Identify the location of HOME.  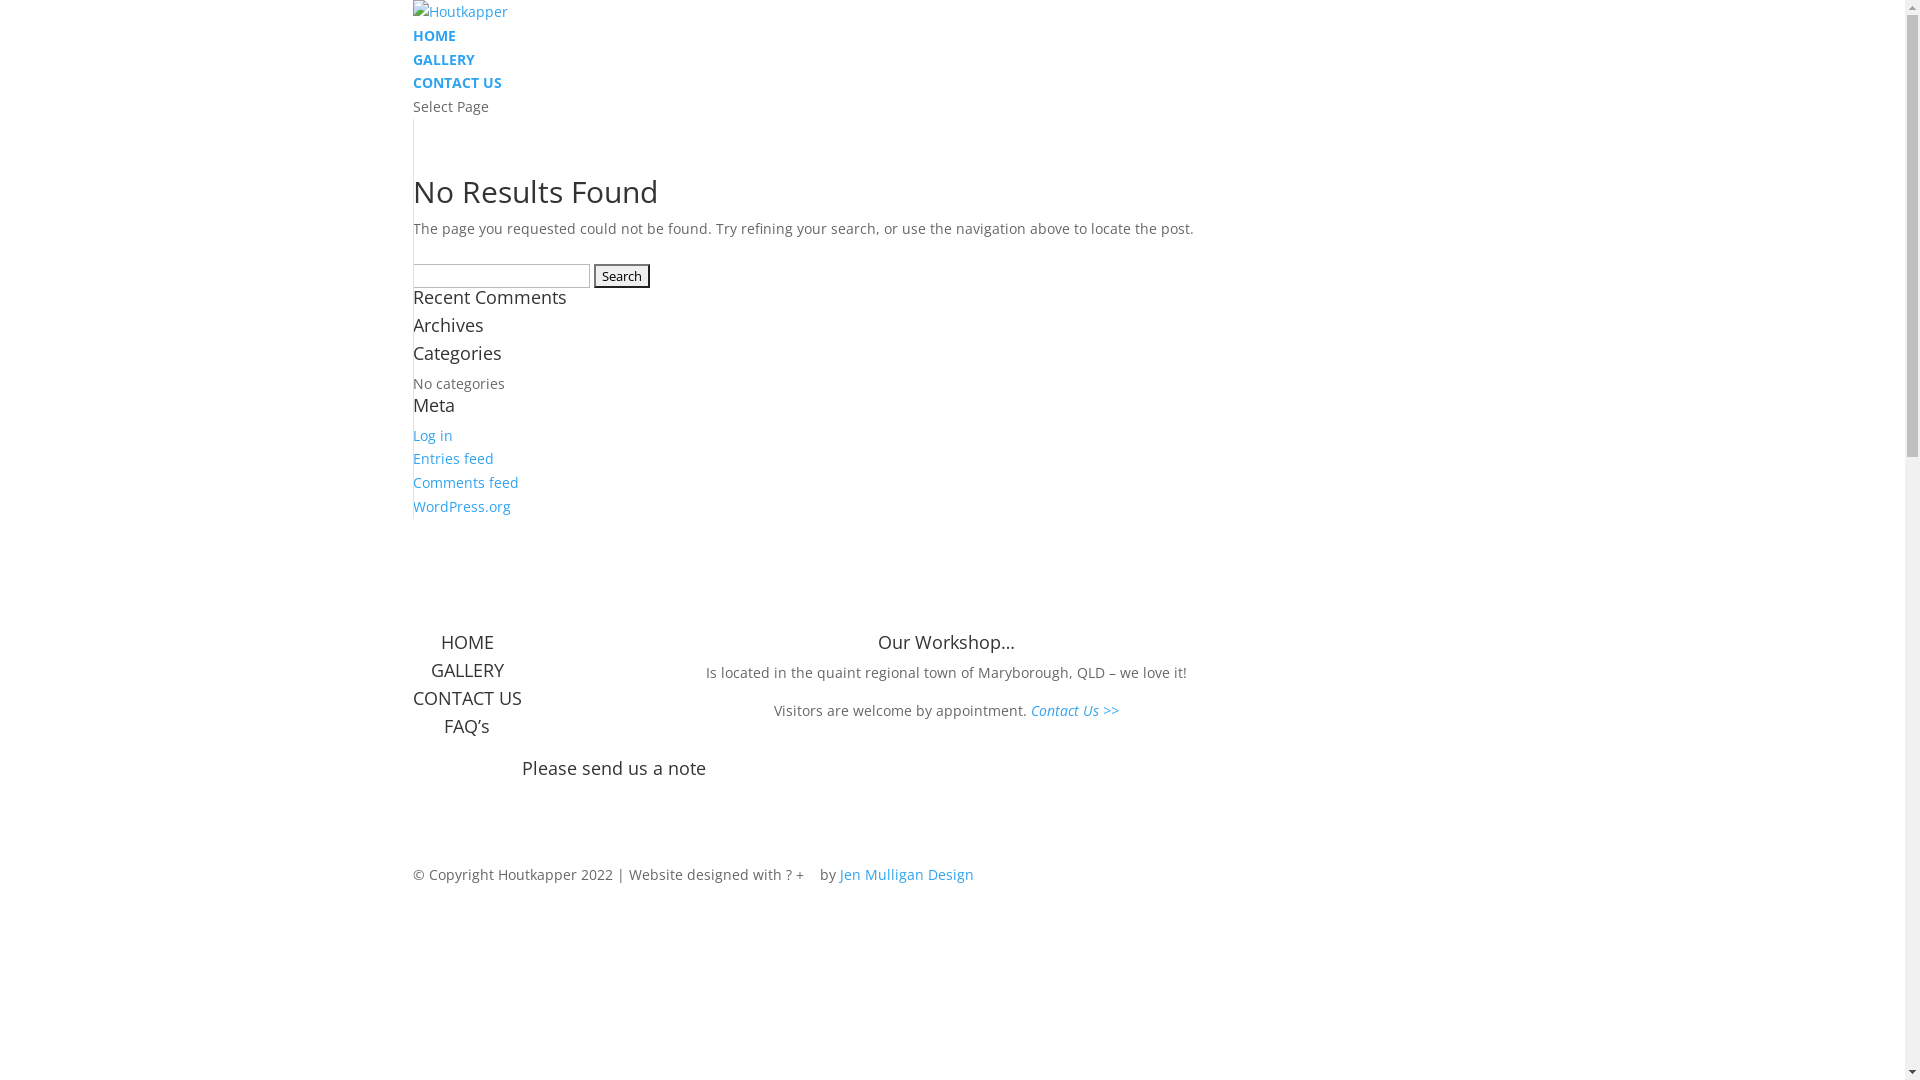
(434, 36).